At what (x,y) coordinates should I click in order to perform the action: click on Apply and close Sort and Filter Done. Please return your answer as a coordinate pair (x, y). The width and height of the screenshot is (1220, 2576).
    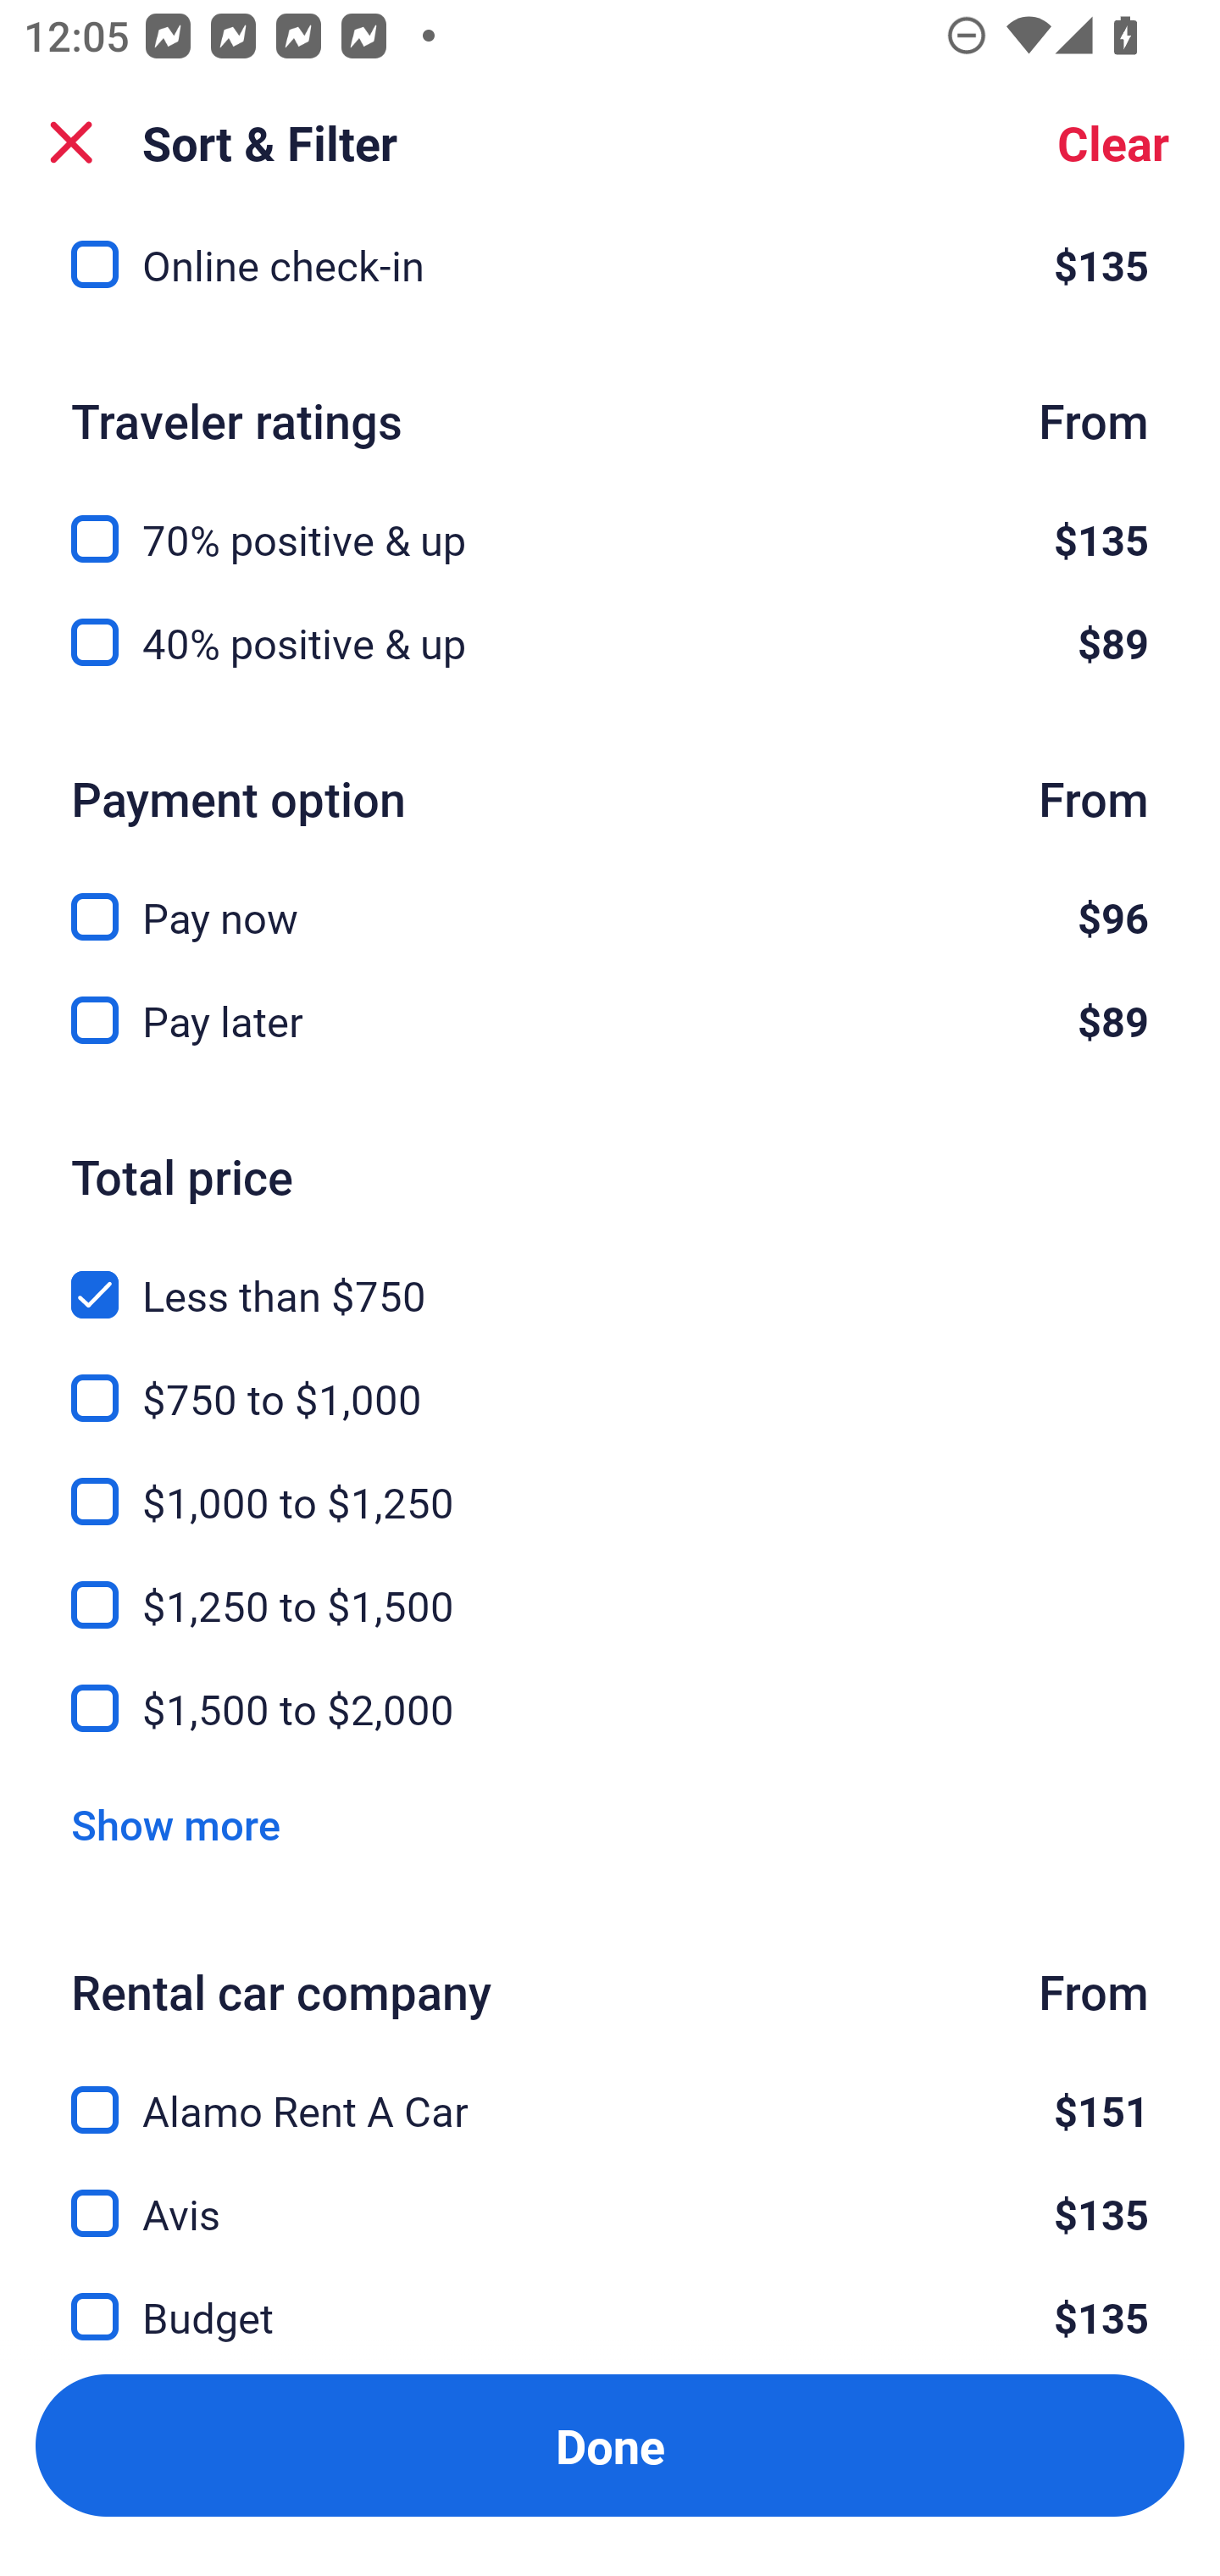
    Looking at the image, I should click on (610, 2446).